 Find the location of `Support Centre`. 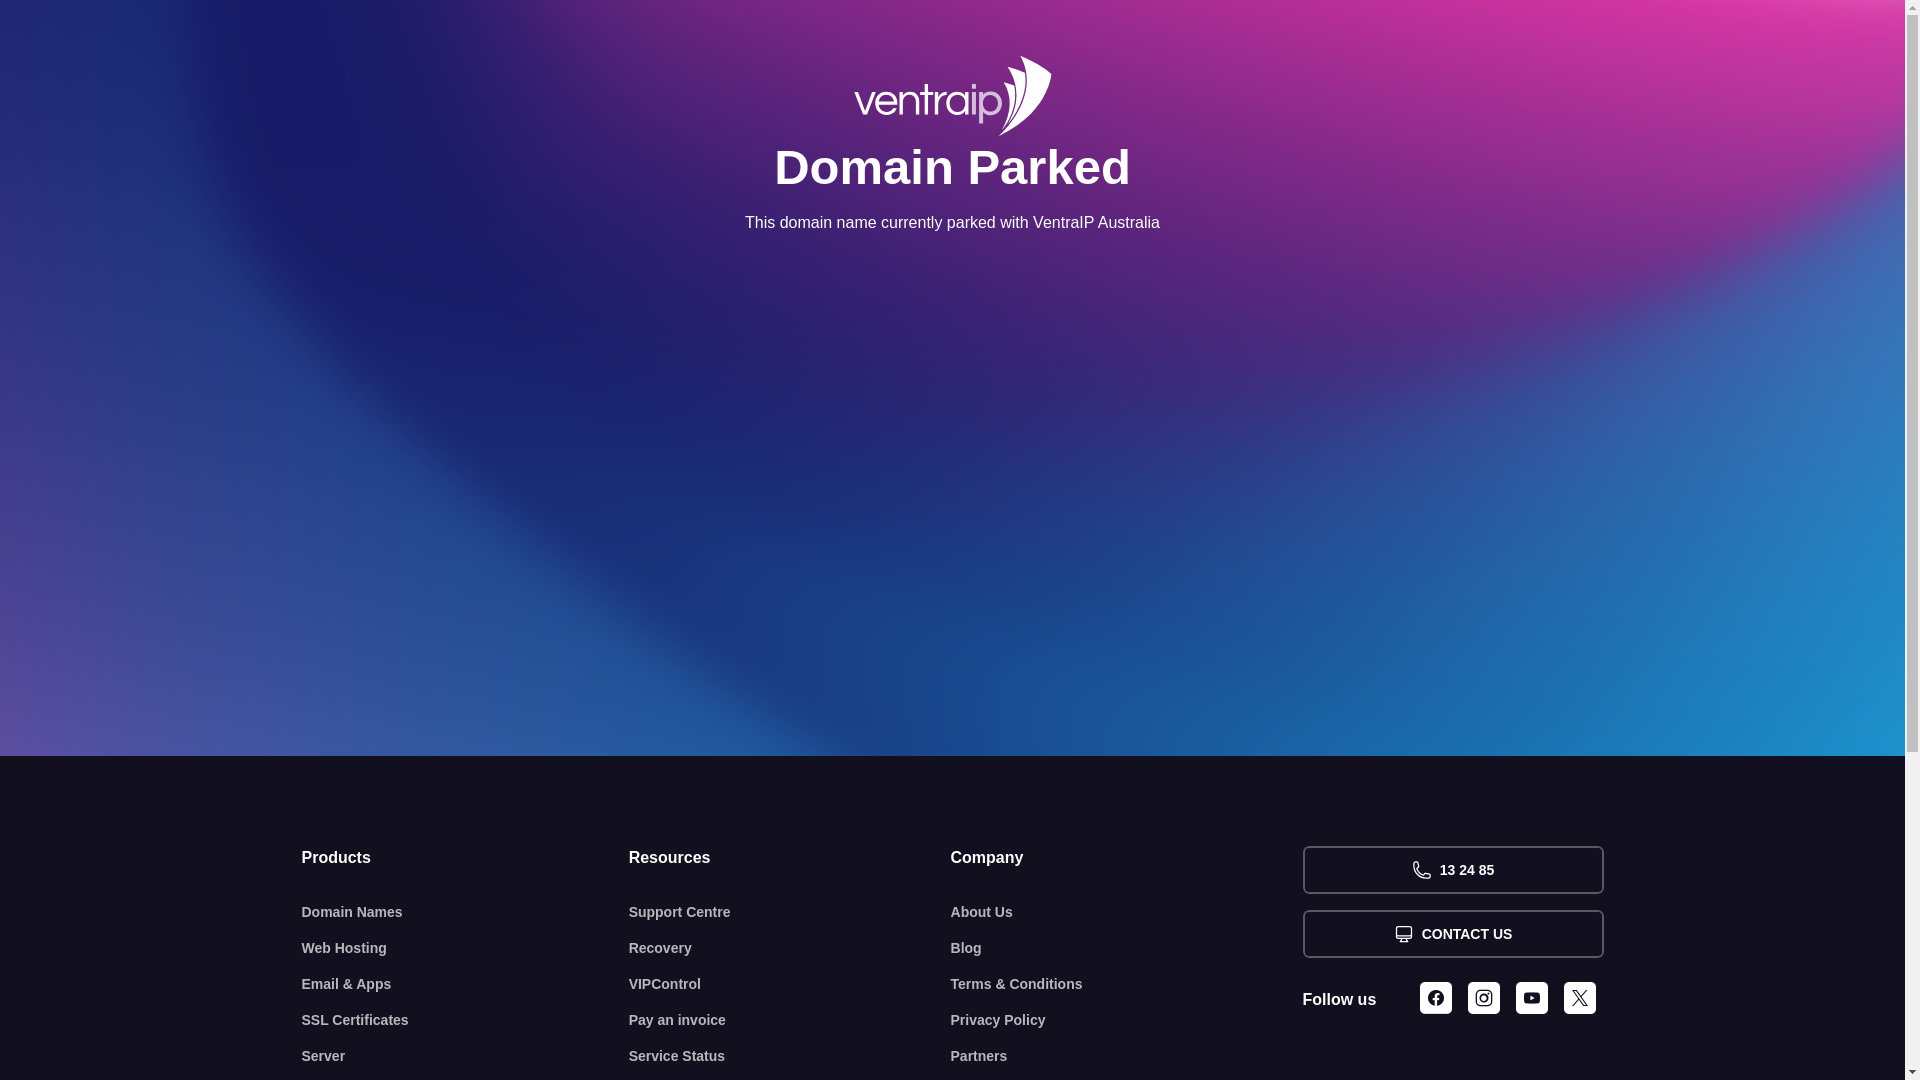

Support Centre is located at coordinates (790, 912).